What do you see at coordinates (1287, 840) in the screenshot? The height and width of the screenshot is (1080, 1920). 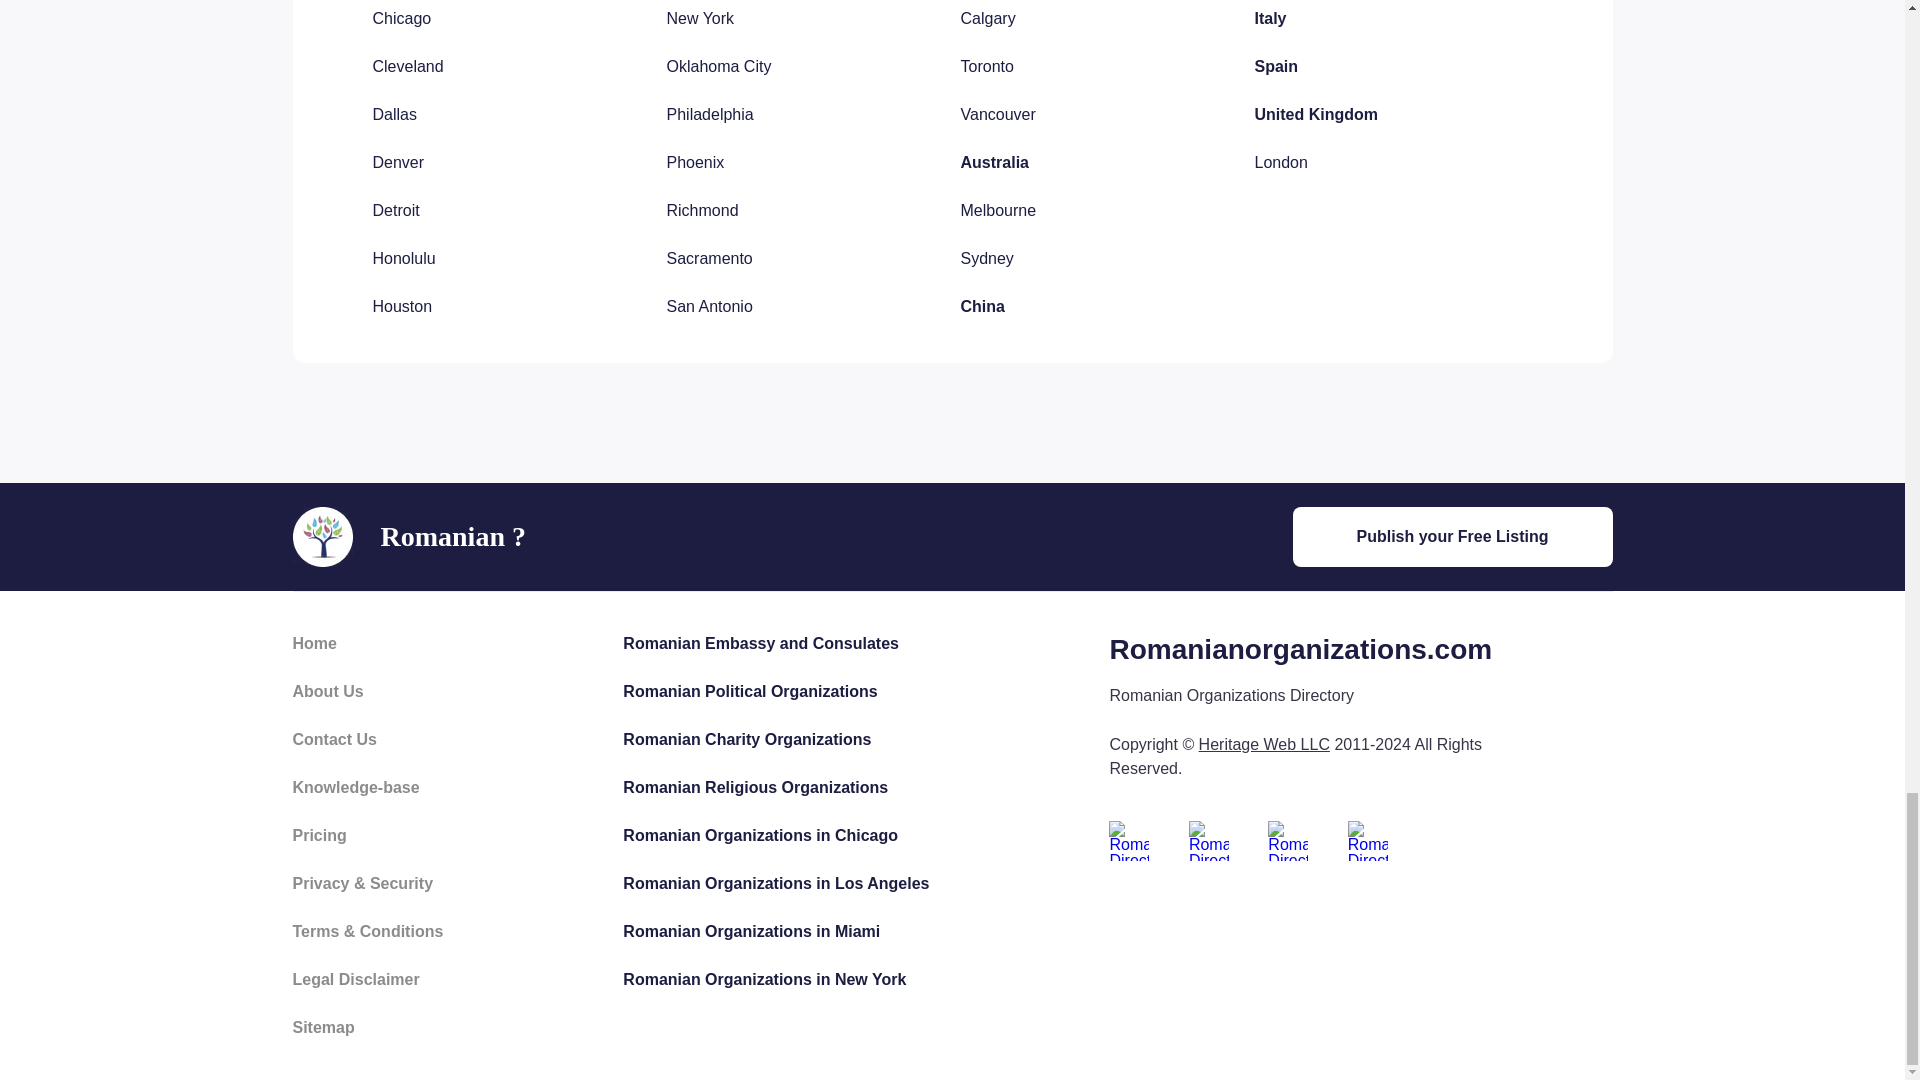 I see `Follow Com. on Linkedin` at bounding box center [1287, 840].